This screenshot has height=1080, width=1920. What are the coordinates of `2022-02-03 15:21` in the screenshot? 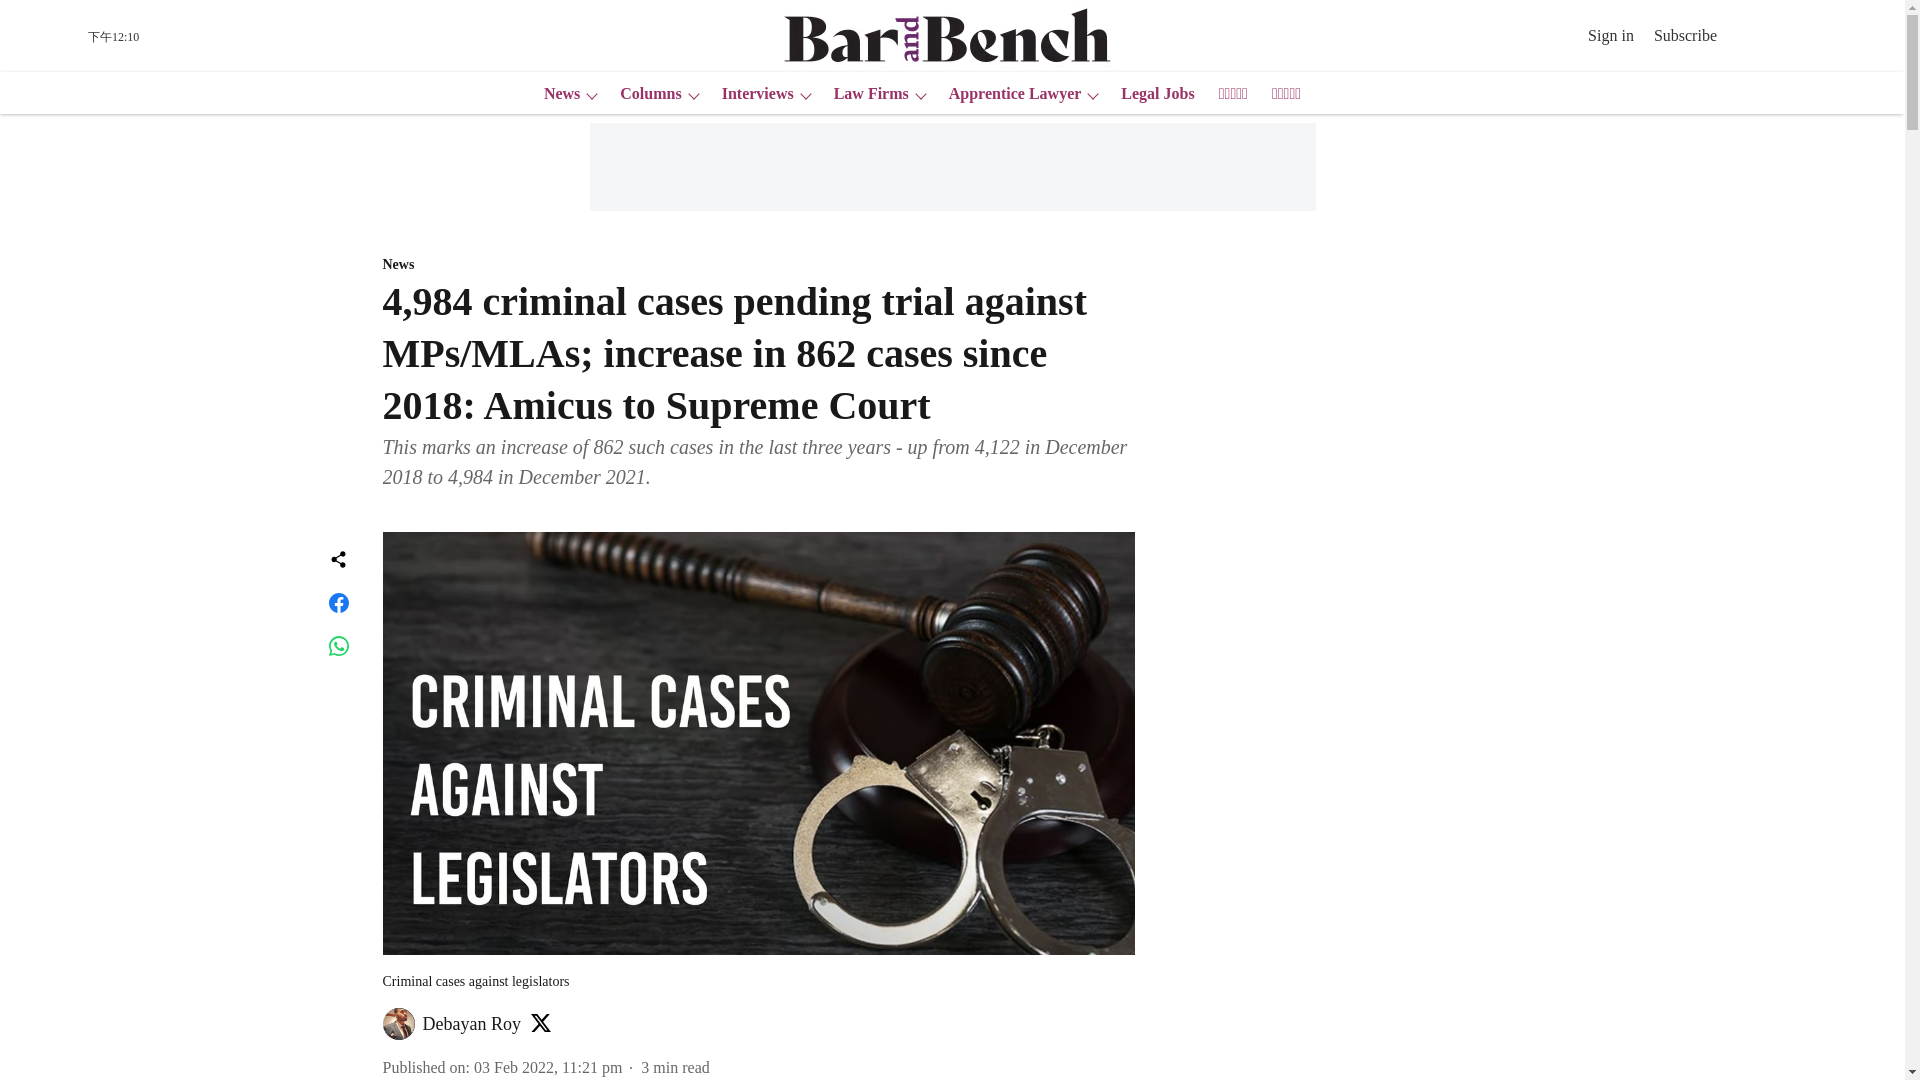 It's located at (548, 1067).